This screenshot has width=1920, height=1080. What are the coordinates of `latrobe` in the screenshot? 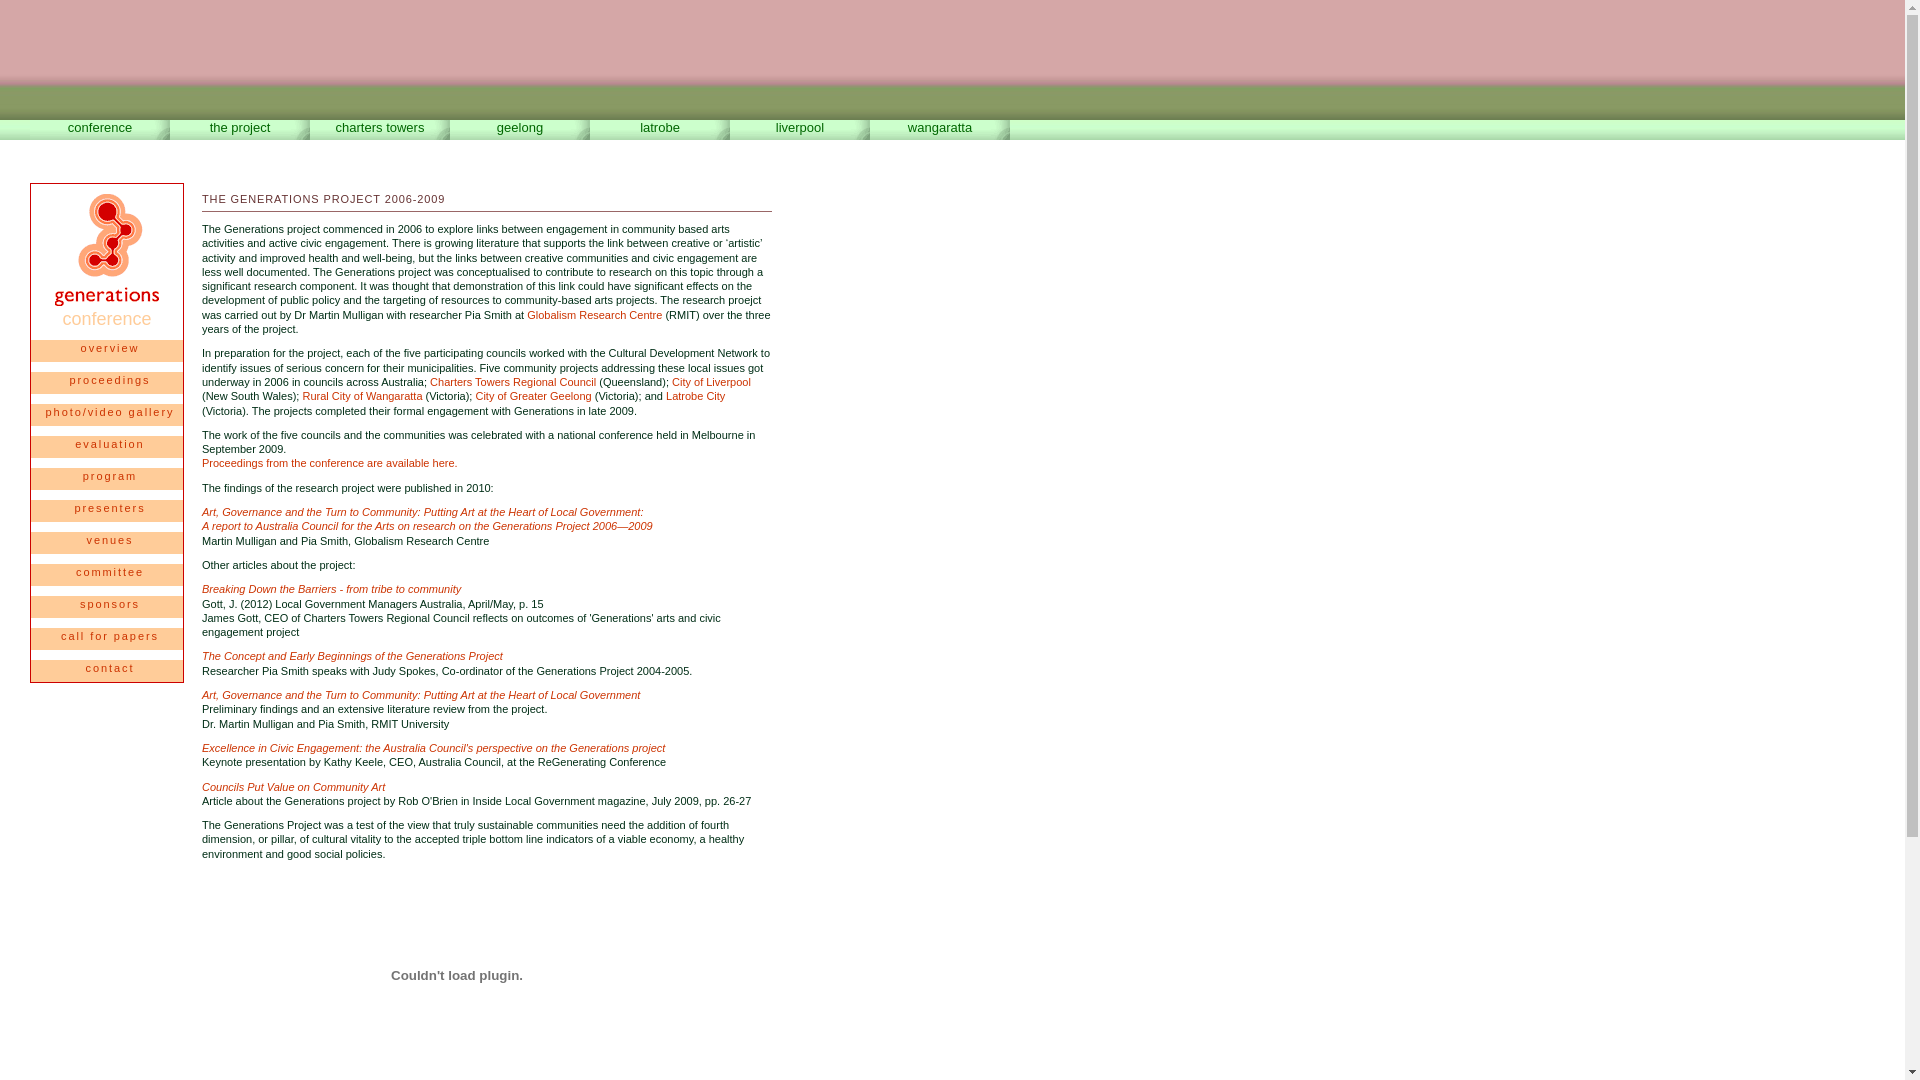 It's located at (660, 130).